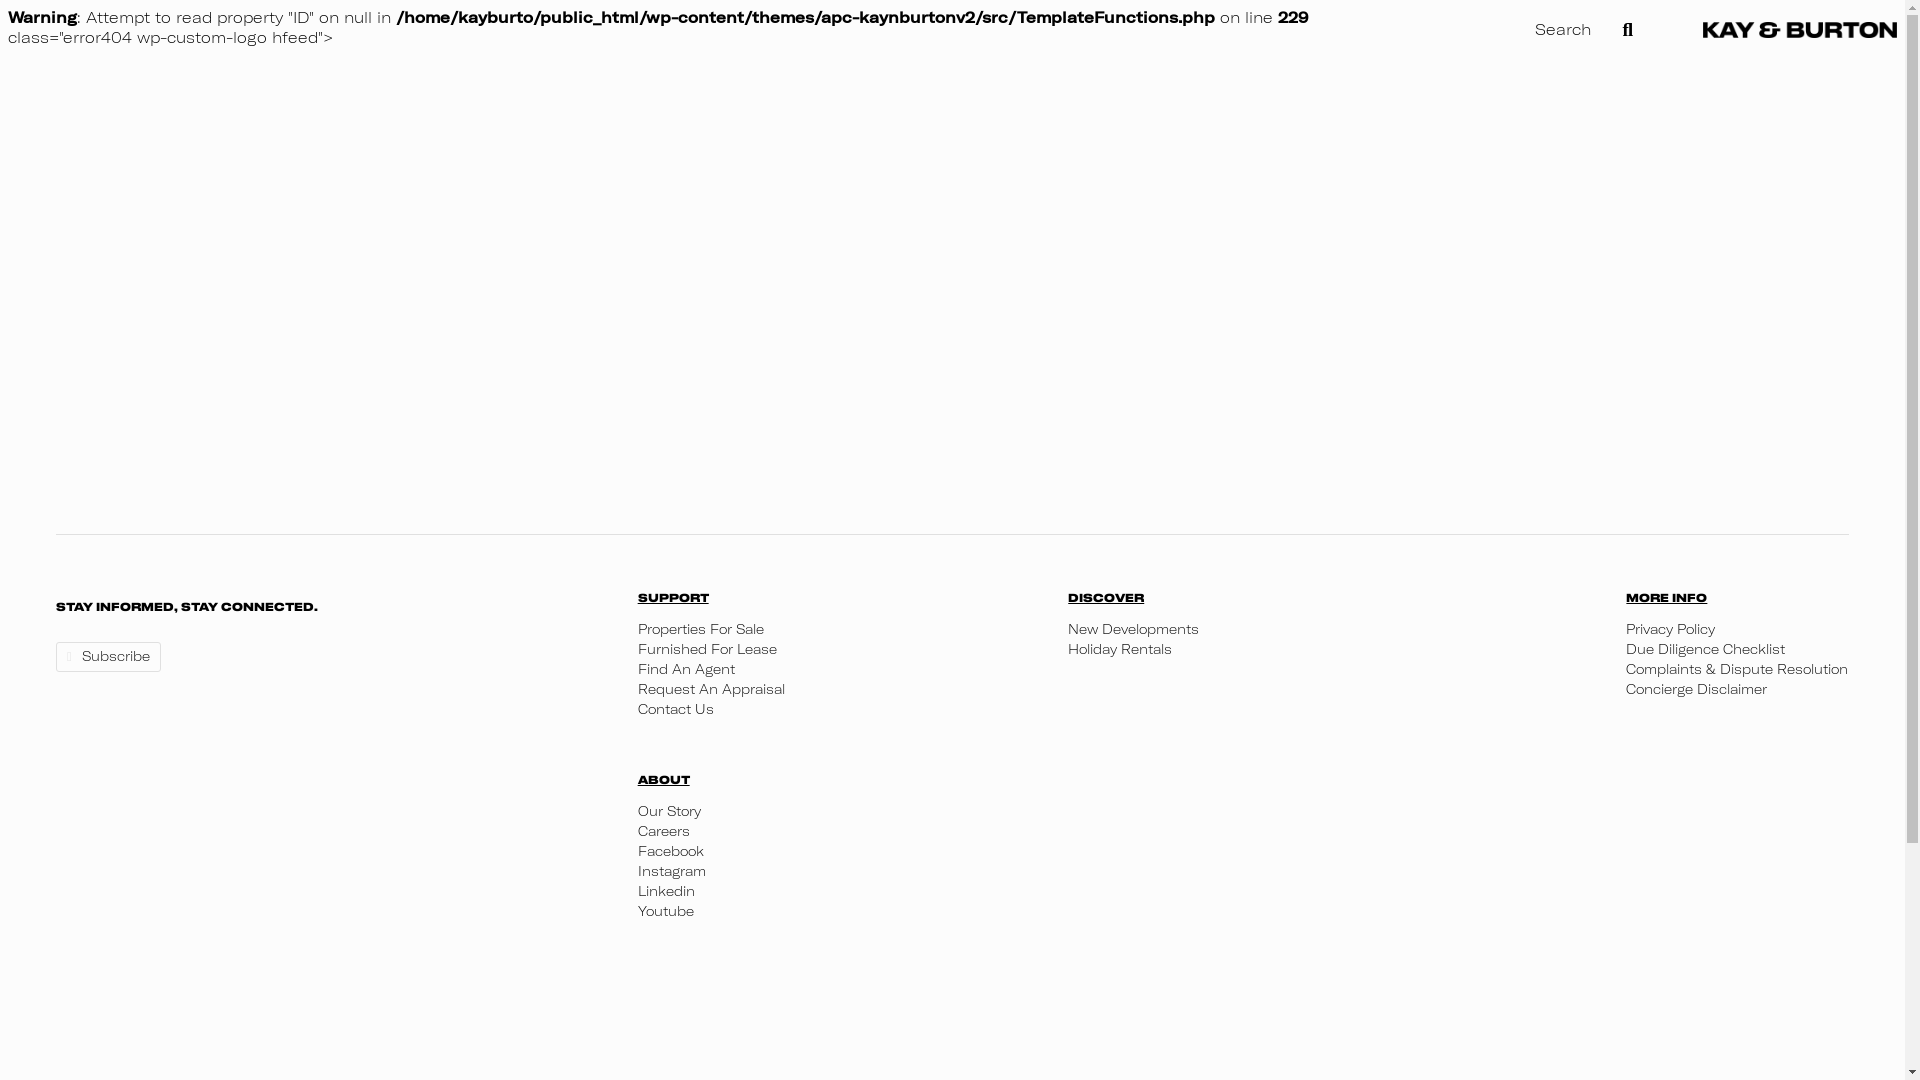 The height and width of the screenshot is (1080, 1920). I want to click on DISCOVER, so click(1323, 597).